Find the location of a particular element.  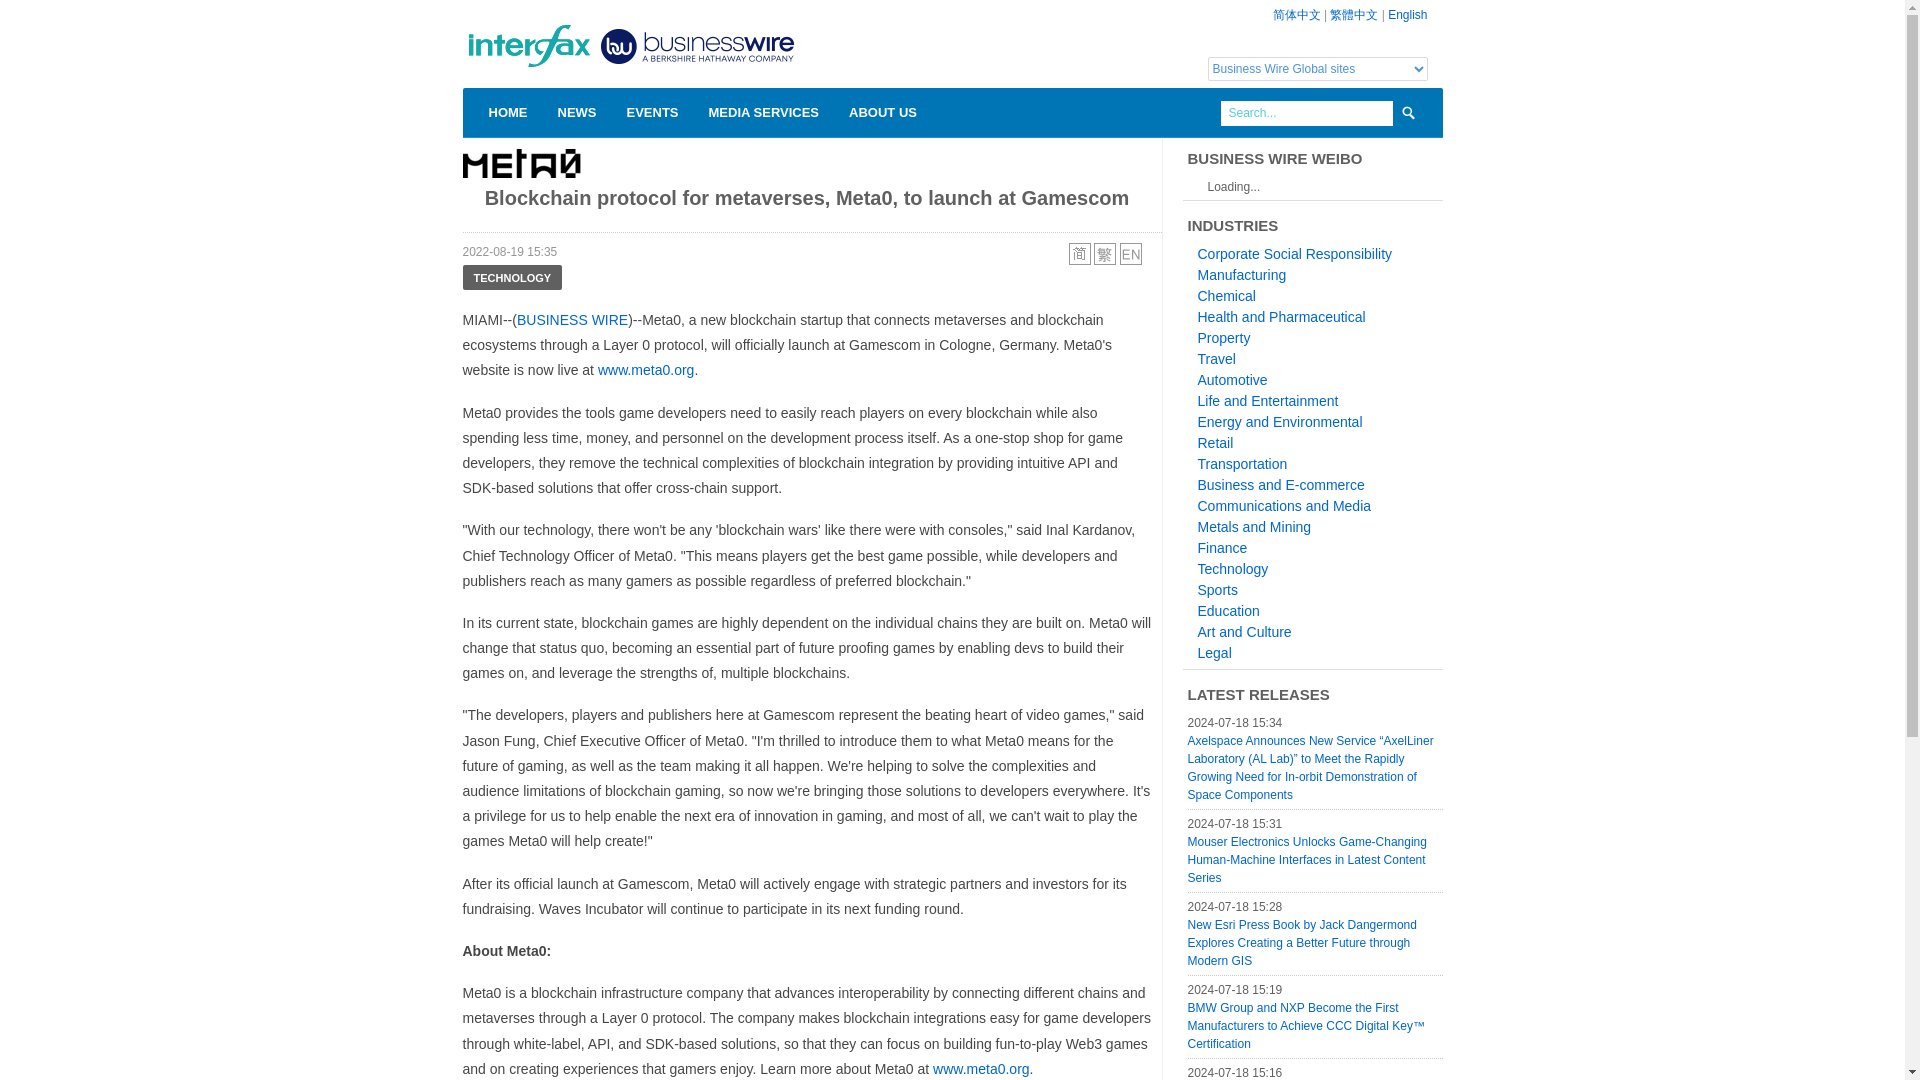

Business and E-commerce is located at coordinates (1282, 484).